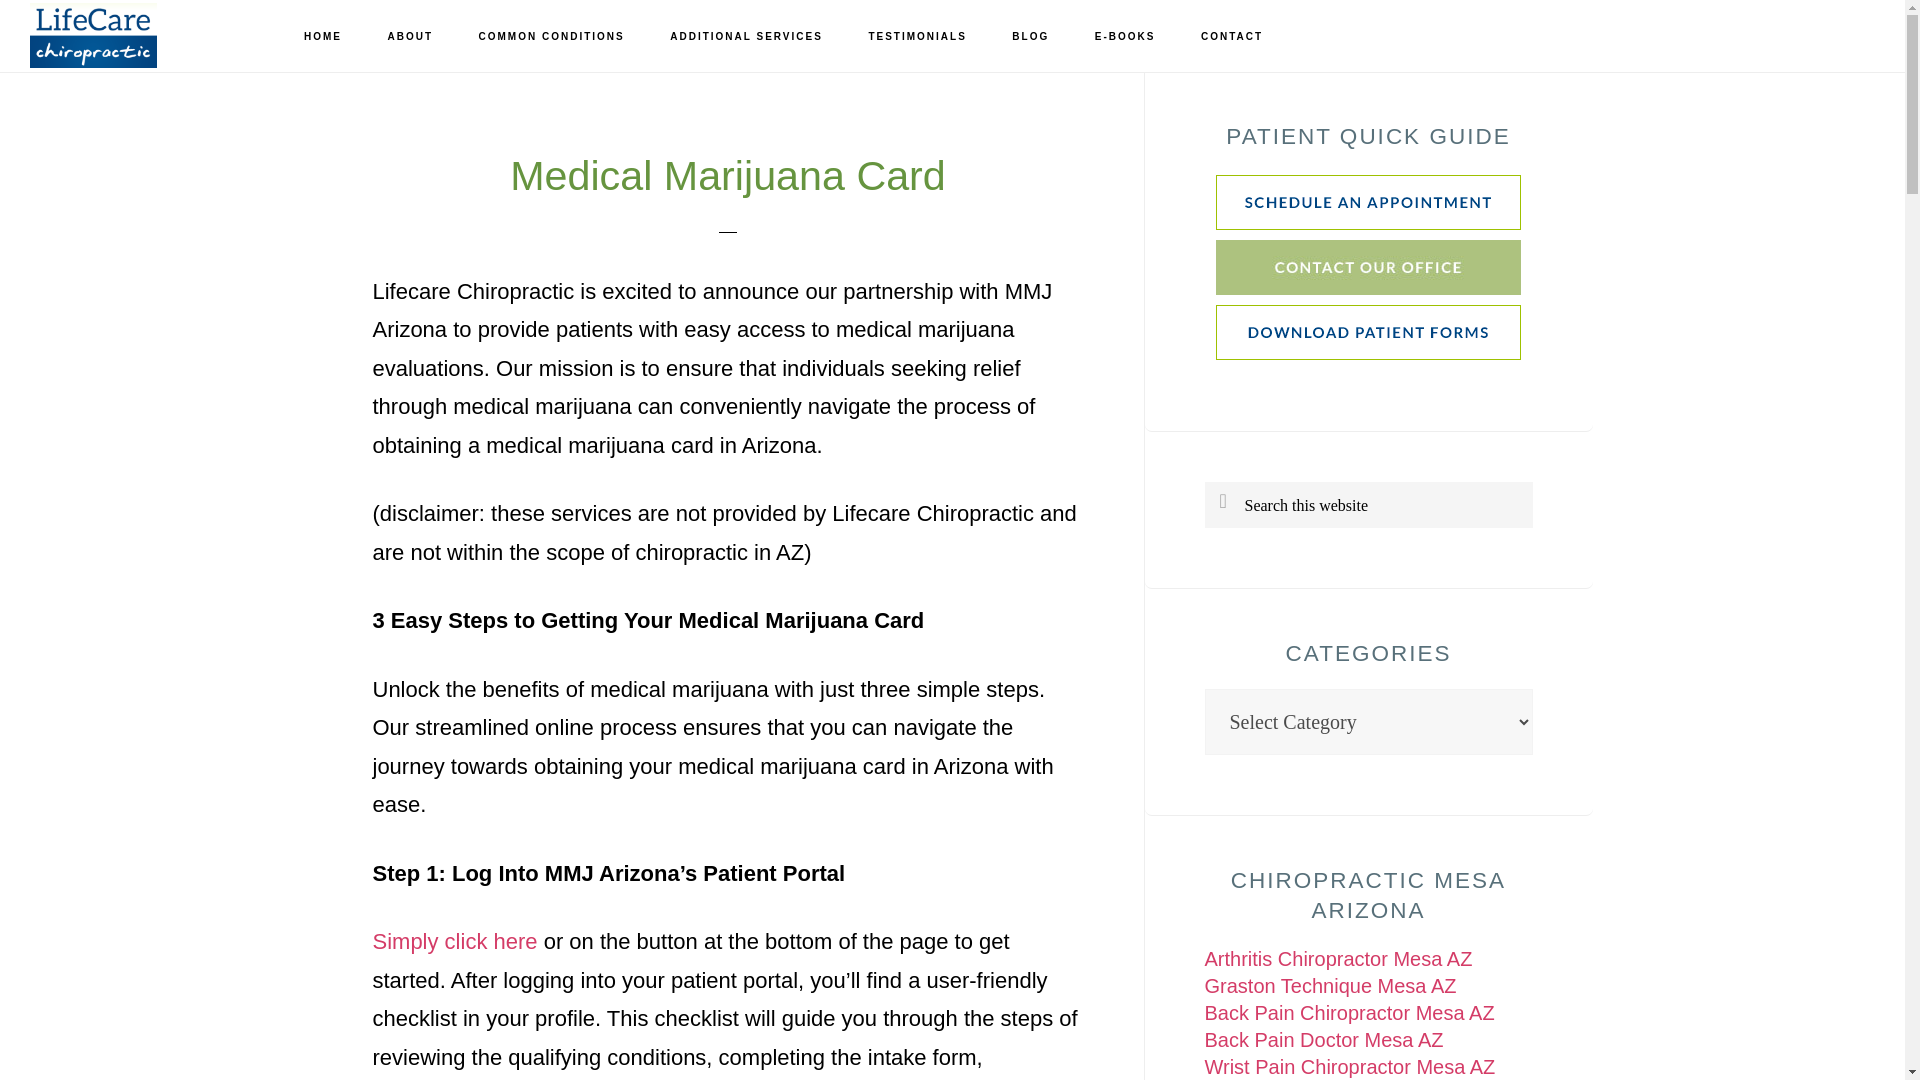 The width and height of the screenshot is (1920, 1080). Describe the element at coordinates (1338, 958) in the screenshot. I see `Arthritis Chiropractor Mesa AZ` at that location.